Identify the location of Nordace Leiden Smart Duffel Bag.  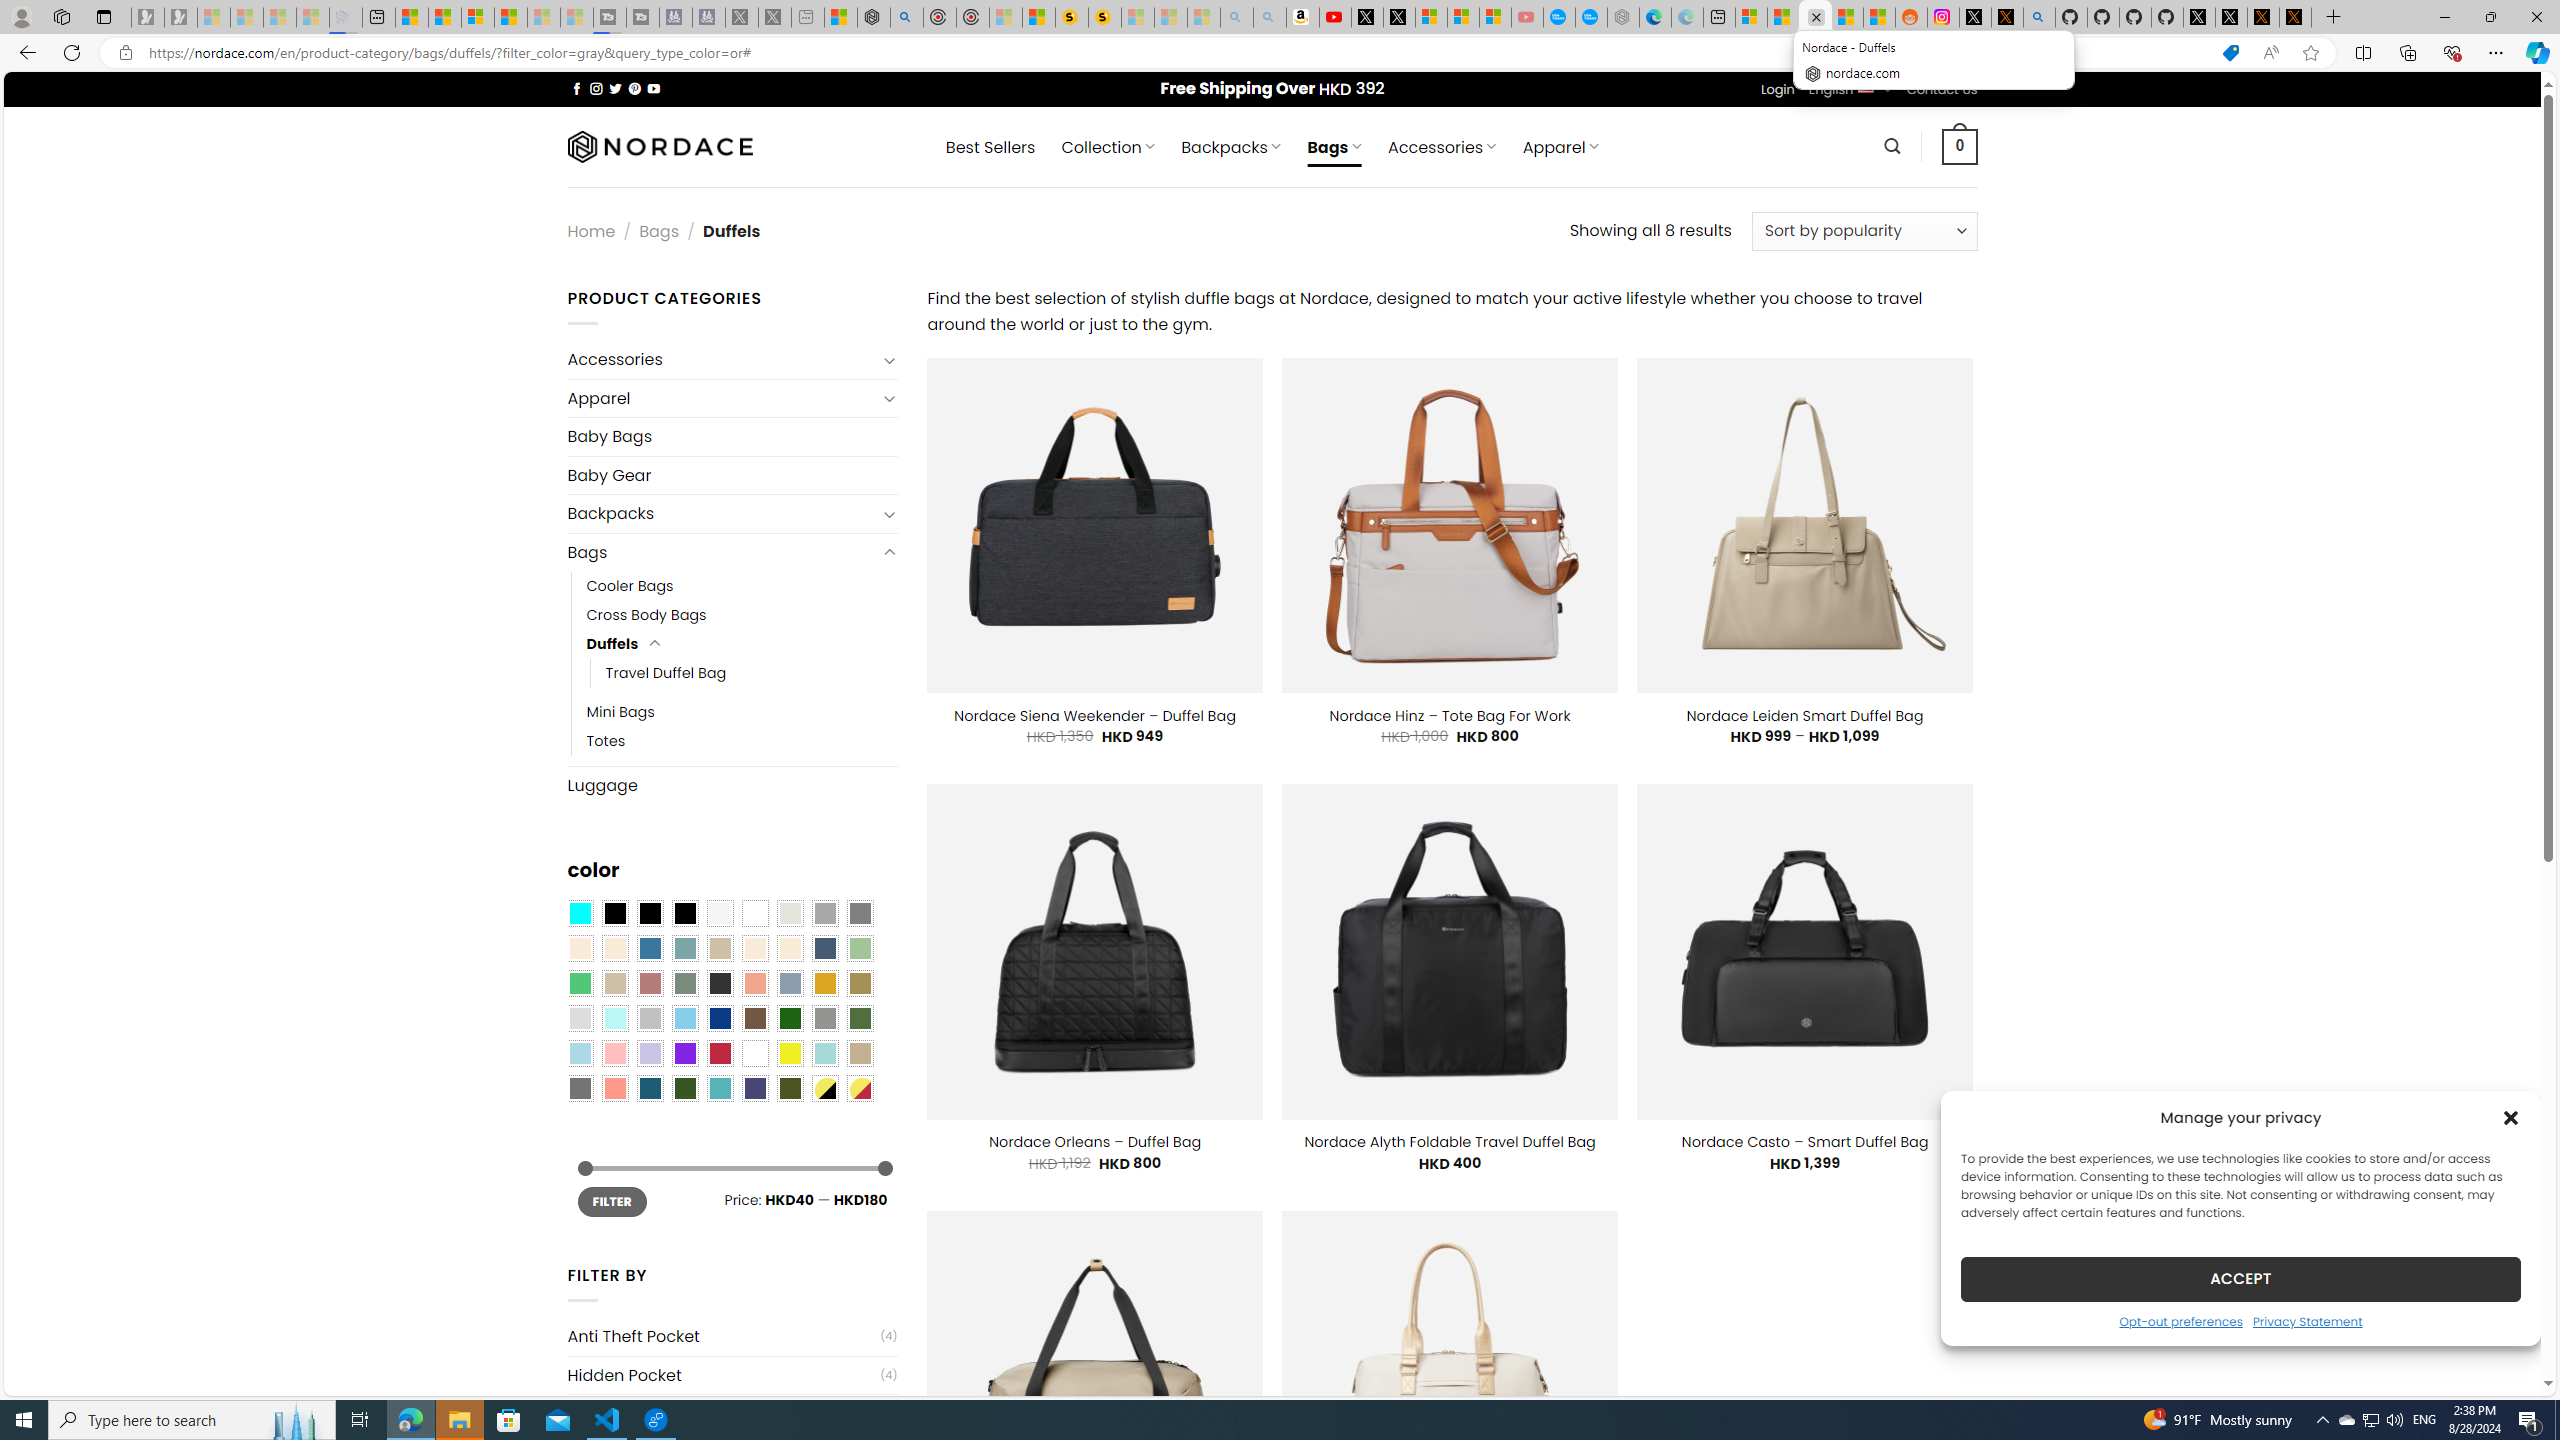
(1806, 715).